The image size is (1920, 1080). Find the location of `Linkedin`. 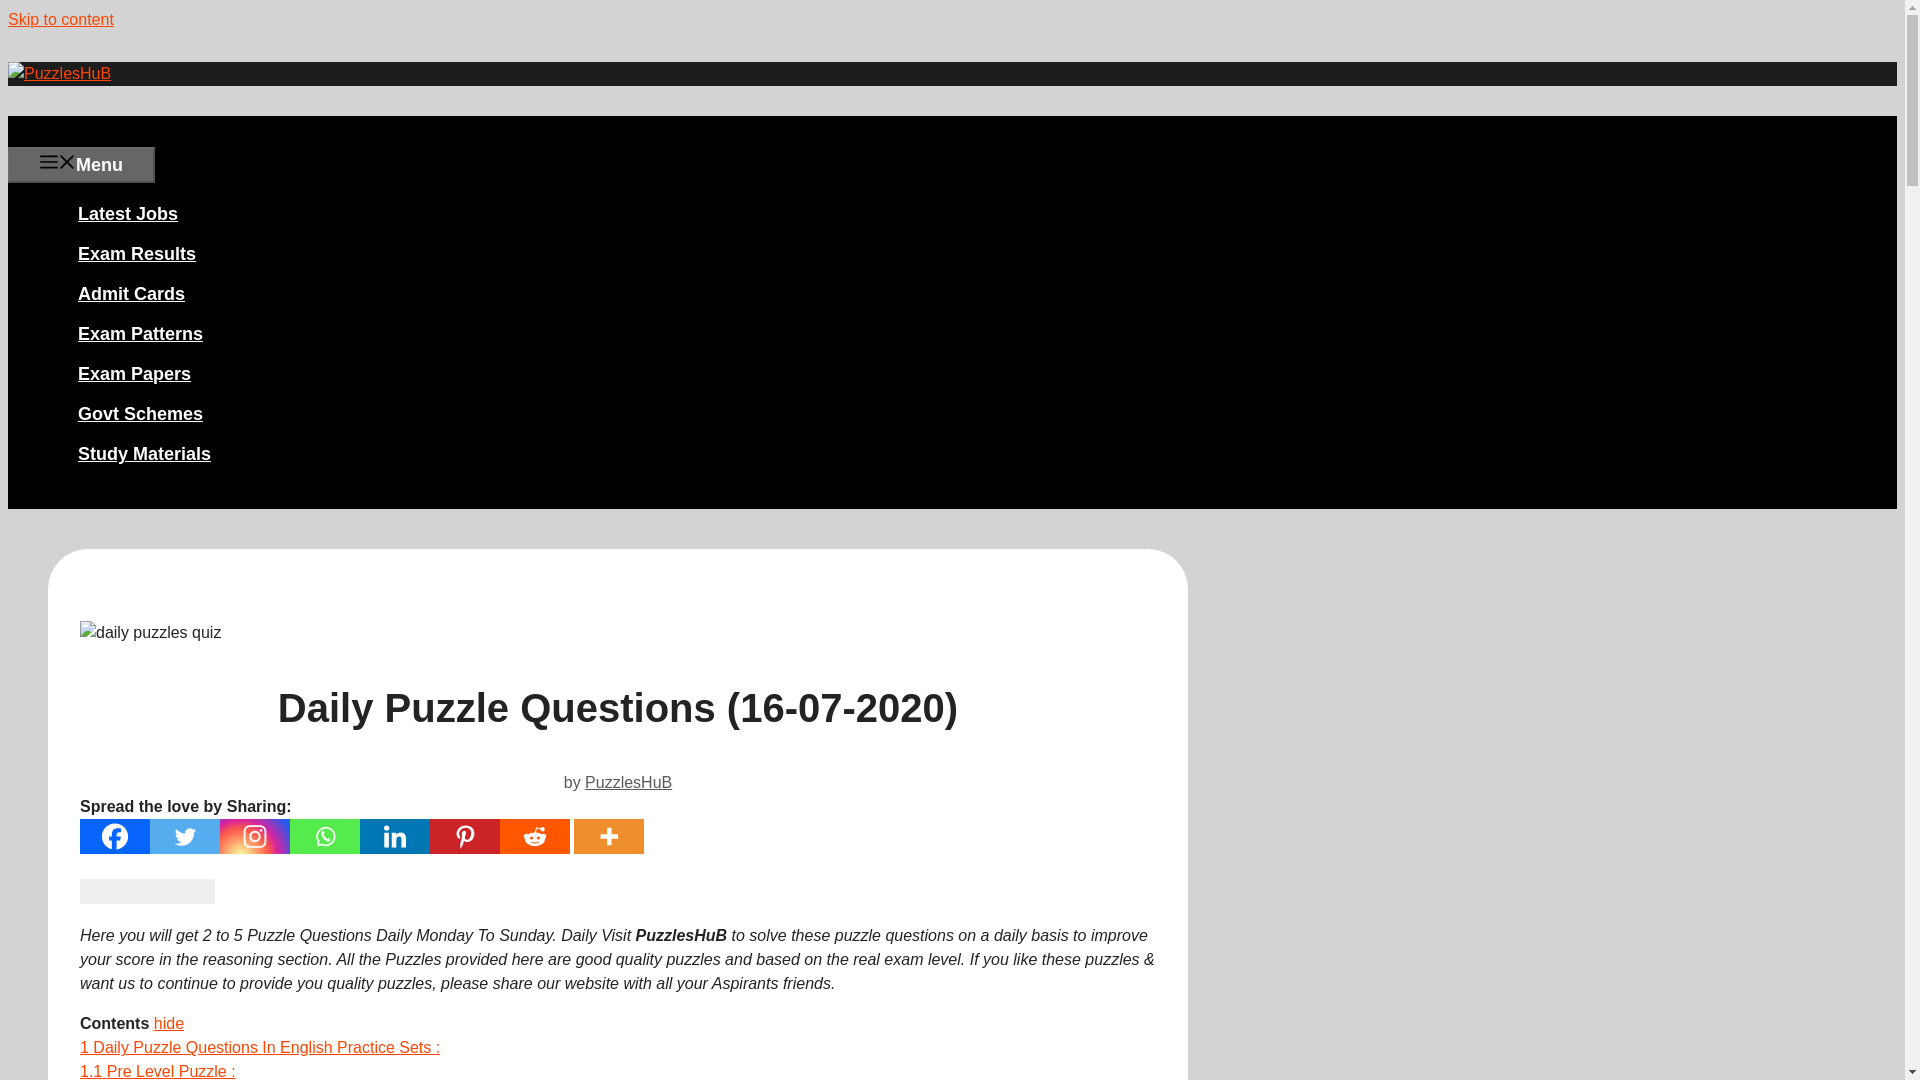

Linkedin is located at coordinates (395, 836).